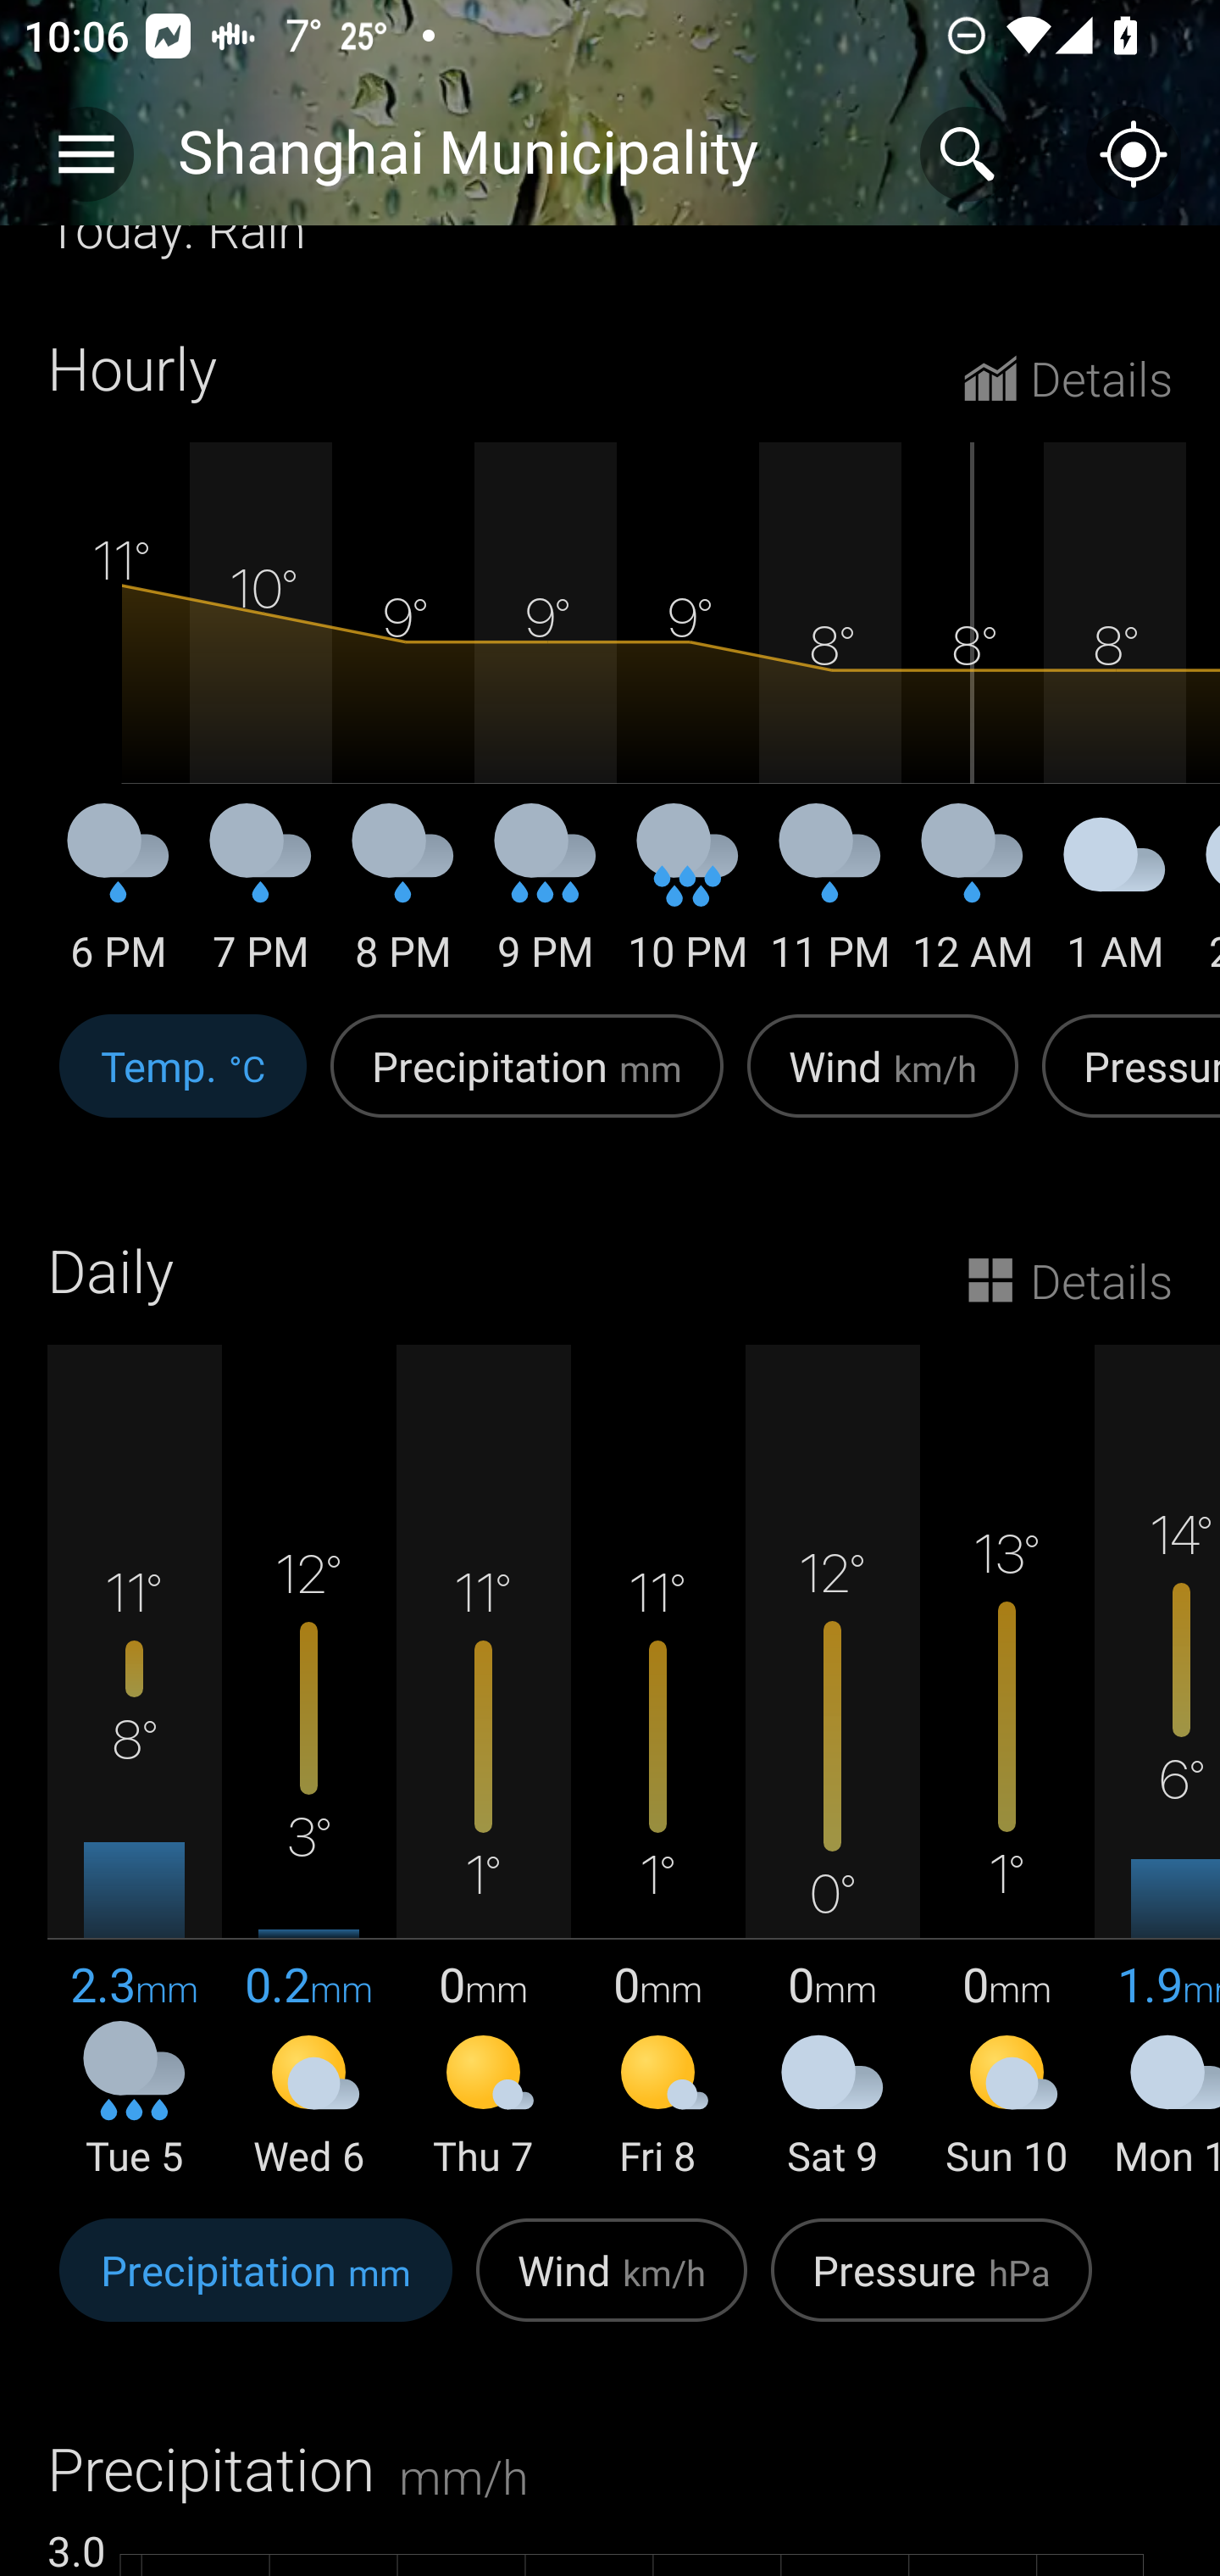 Image resolution: width=1220 pixels, height=2576 pixels. What do you see at coordinates (309, 1763) in the screenshot?
I see `12° 3° 0.2 mm Wed 6` at bounding box center [309, 1763].